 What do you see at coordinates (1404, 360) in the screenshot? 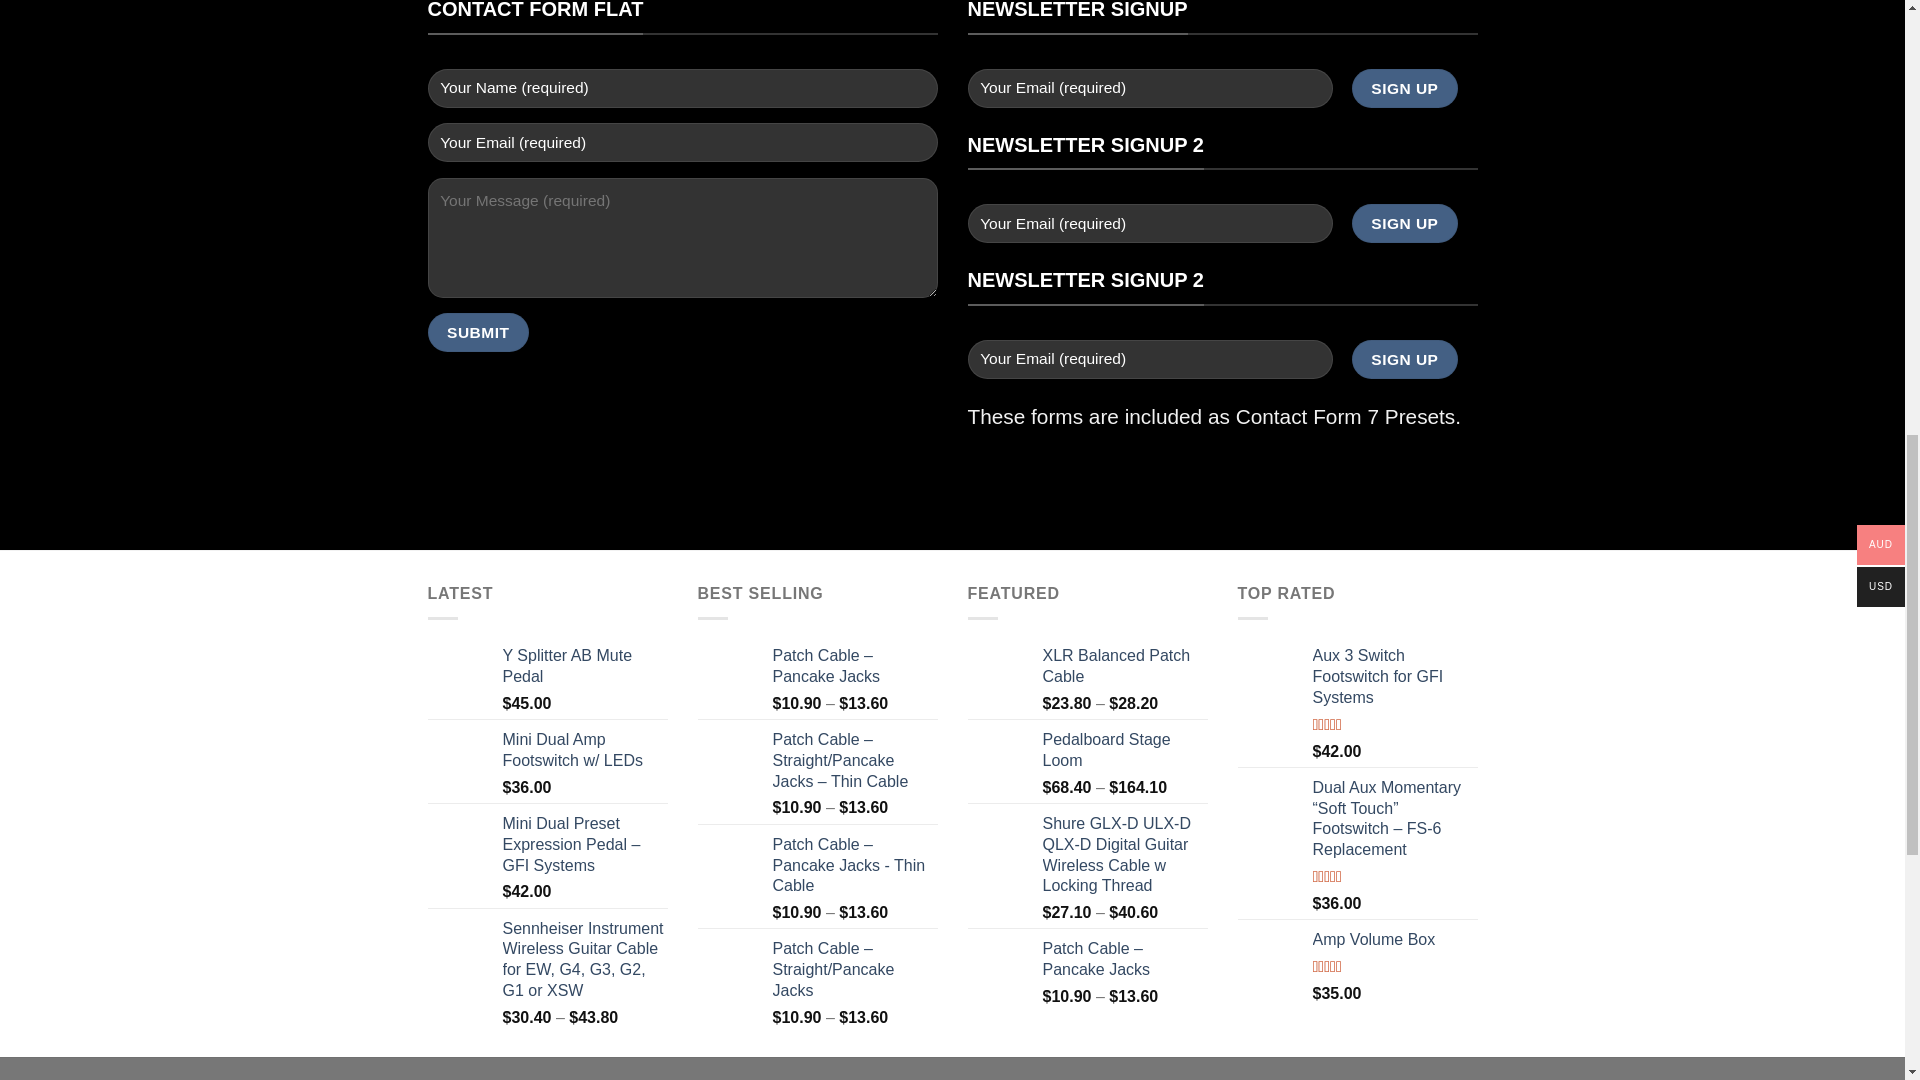
I see `Sign Up` at bounding box center [1404, 360].